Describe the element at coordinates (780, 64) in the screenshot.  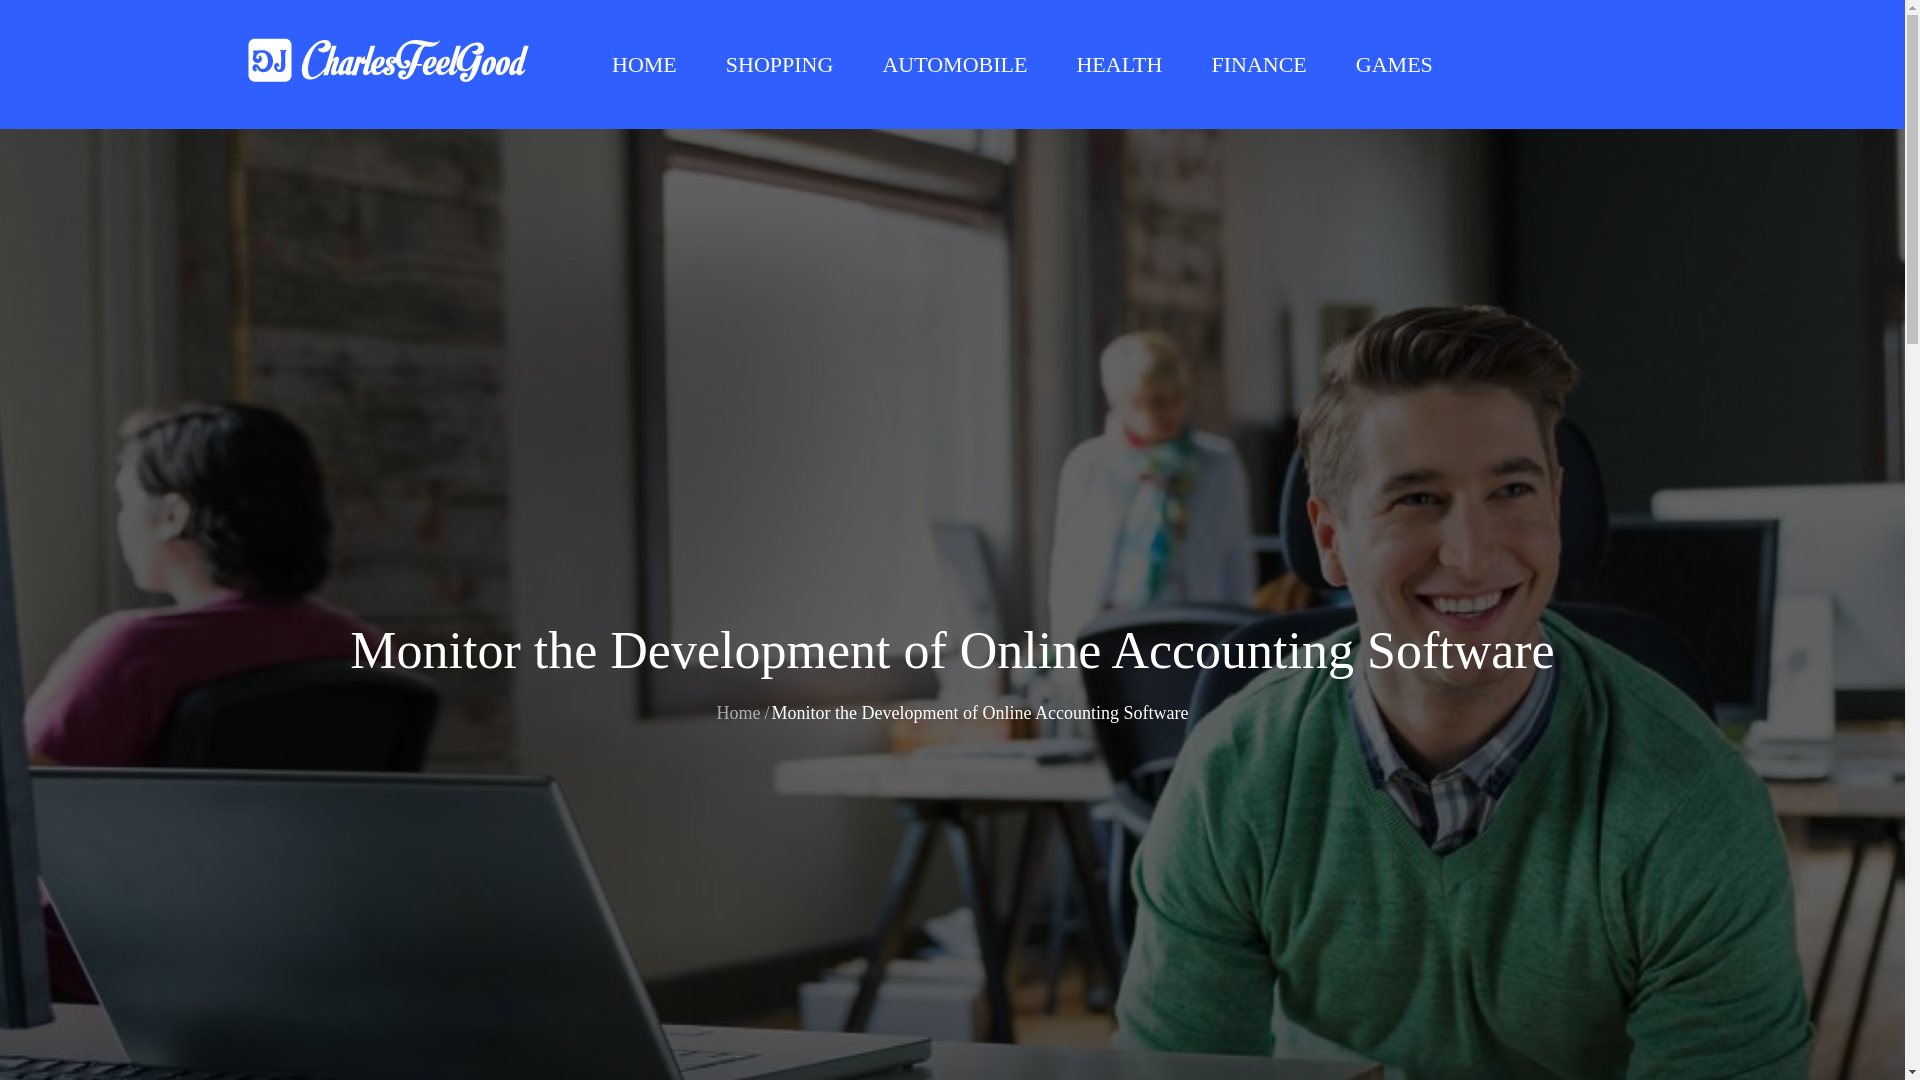
I see `SHOPPING` at that location.